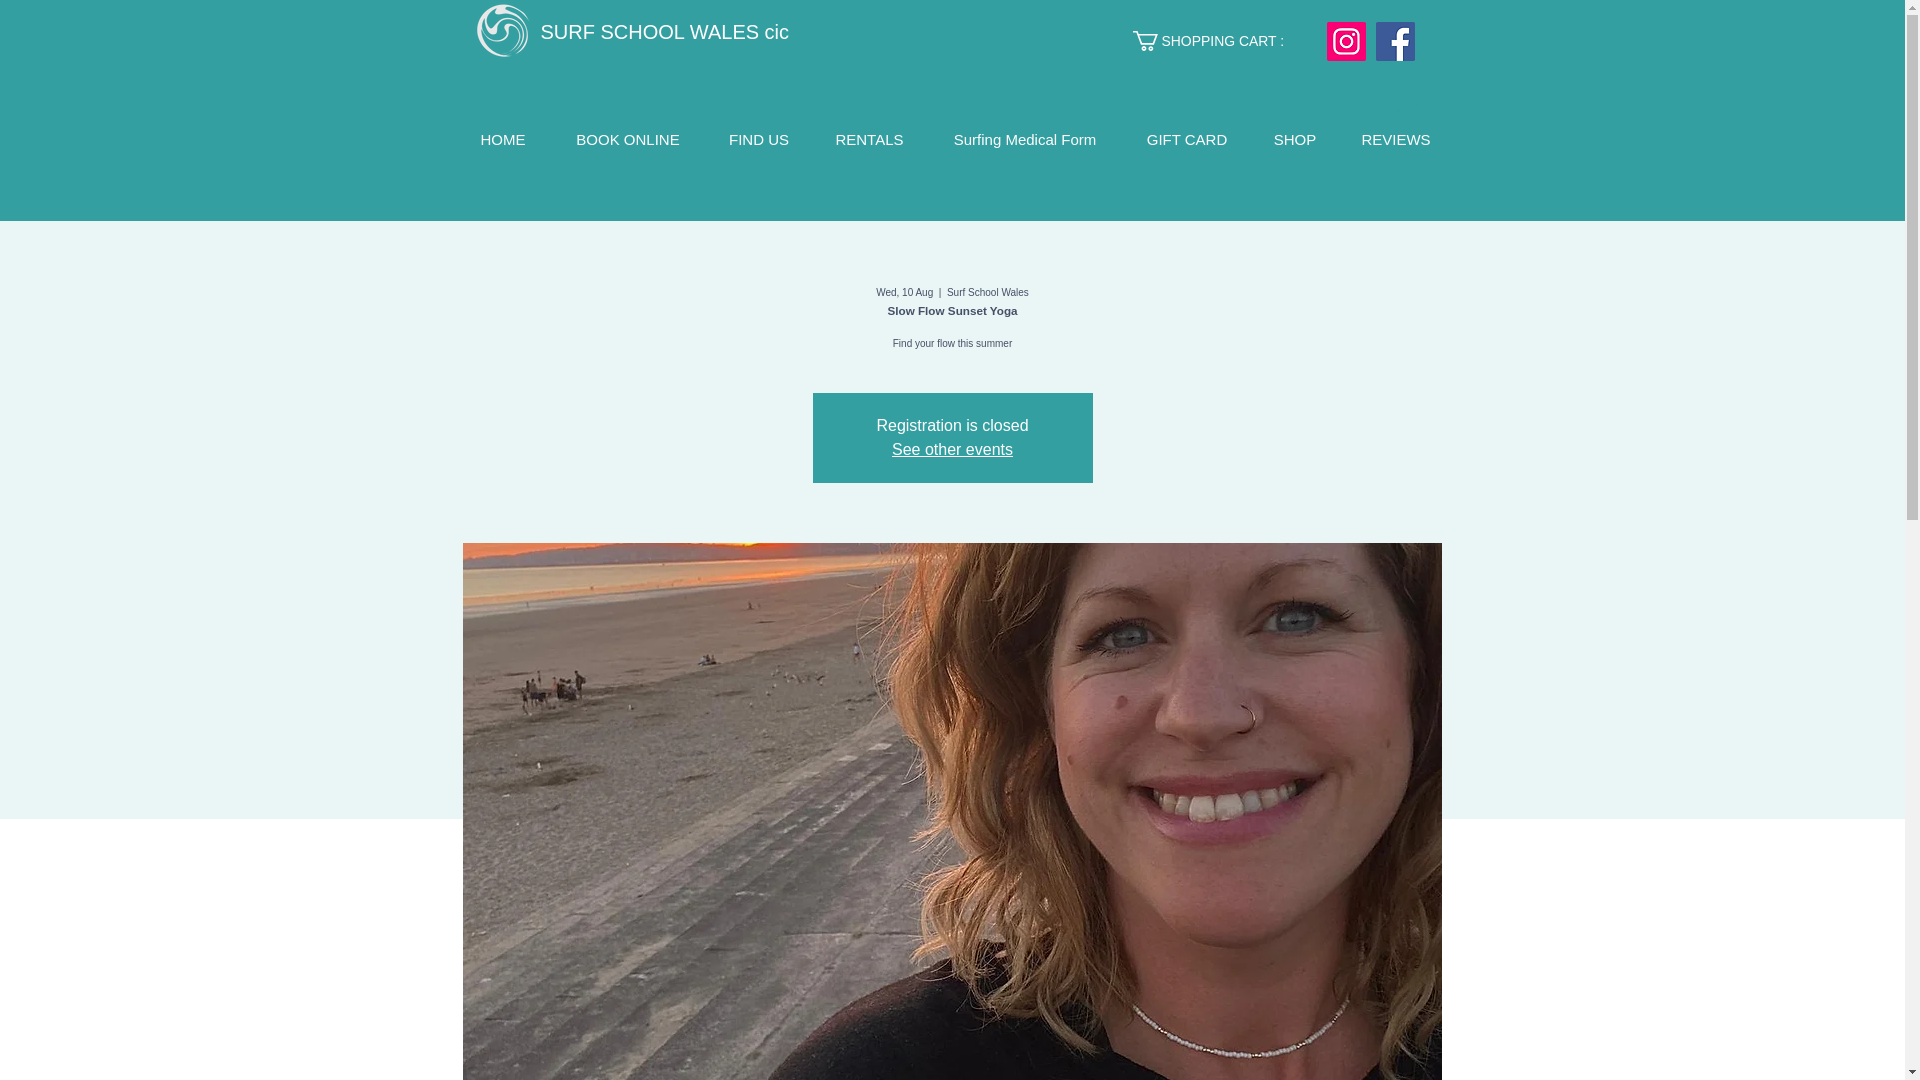  What do you see at coordinates (1379, 104) in the screenshot?
I see `Log In` at bounding box center [1379, 104].